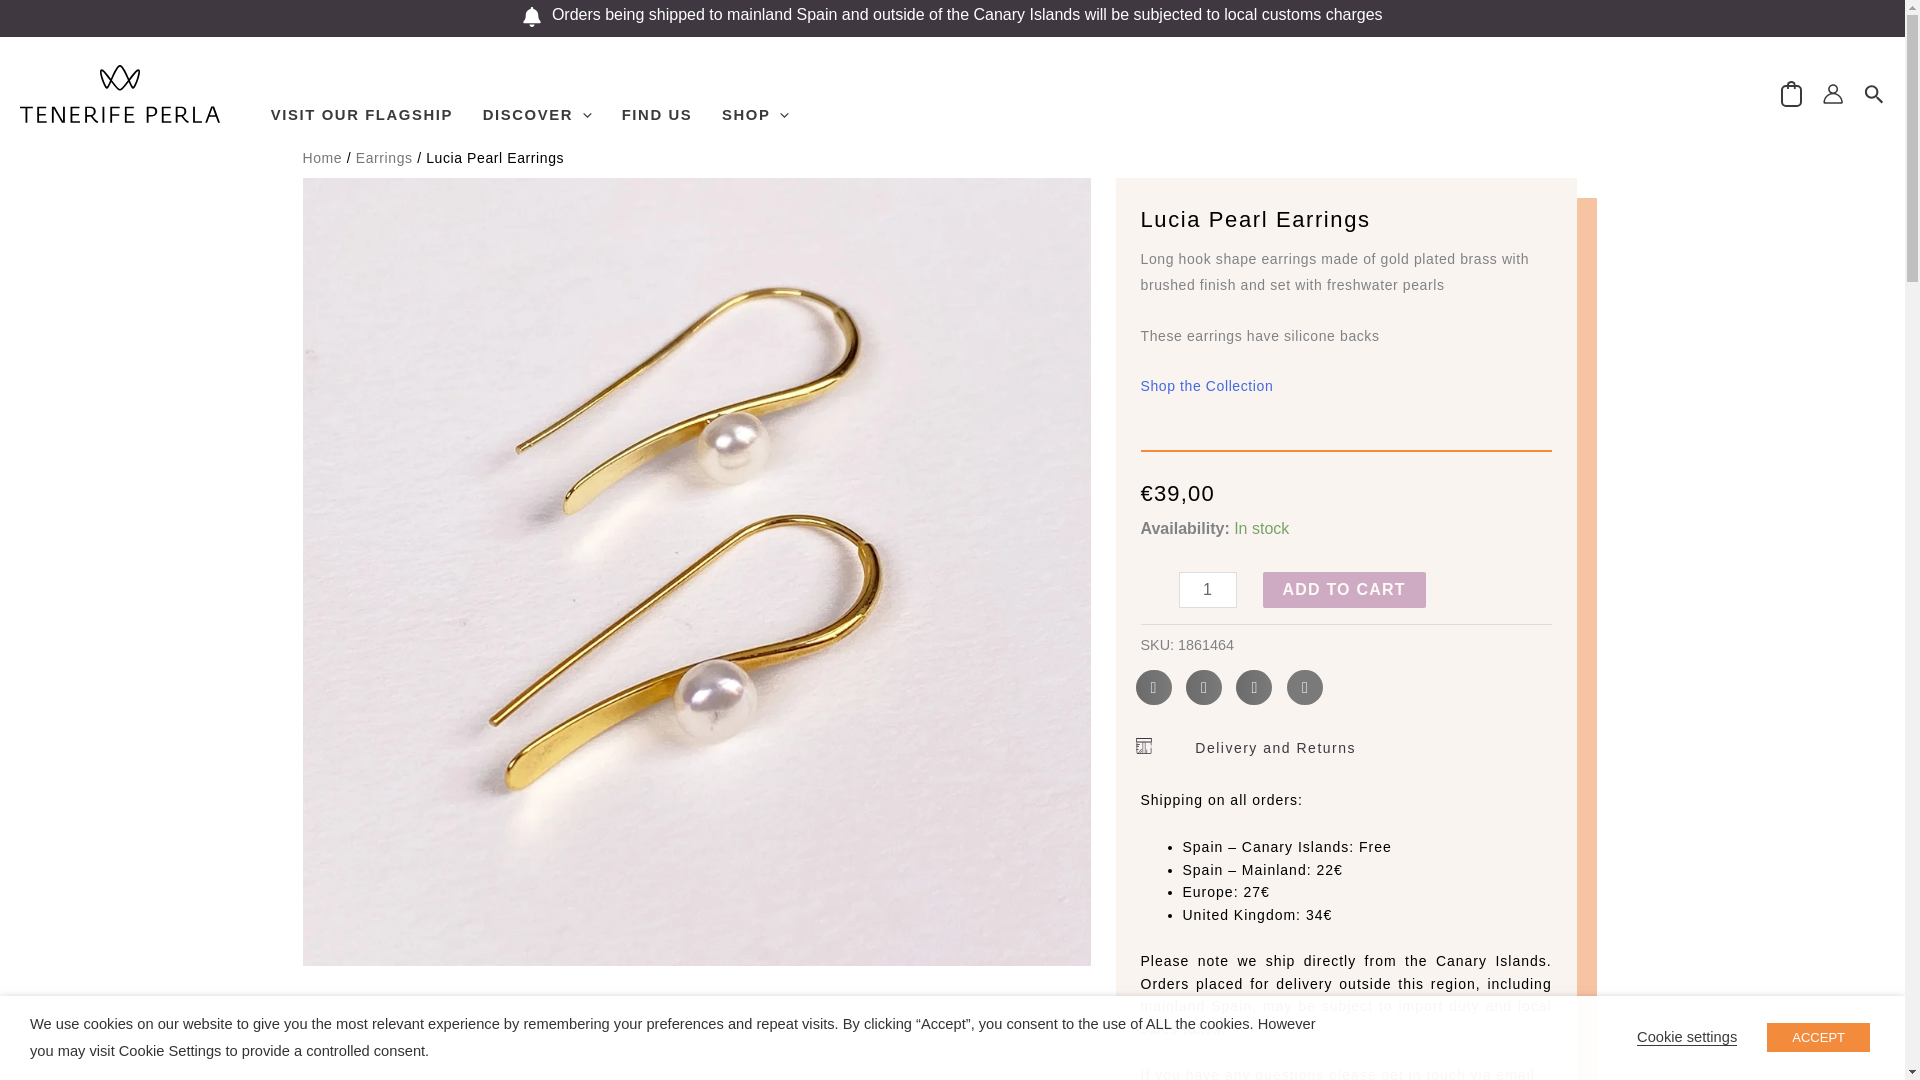  What do you see at coordinates (656, 94) in the screenshot?
I see `FIND US` at bounding box center [656, 94].